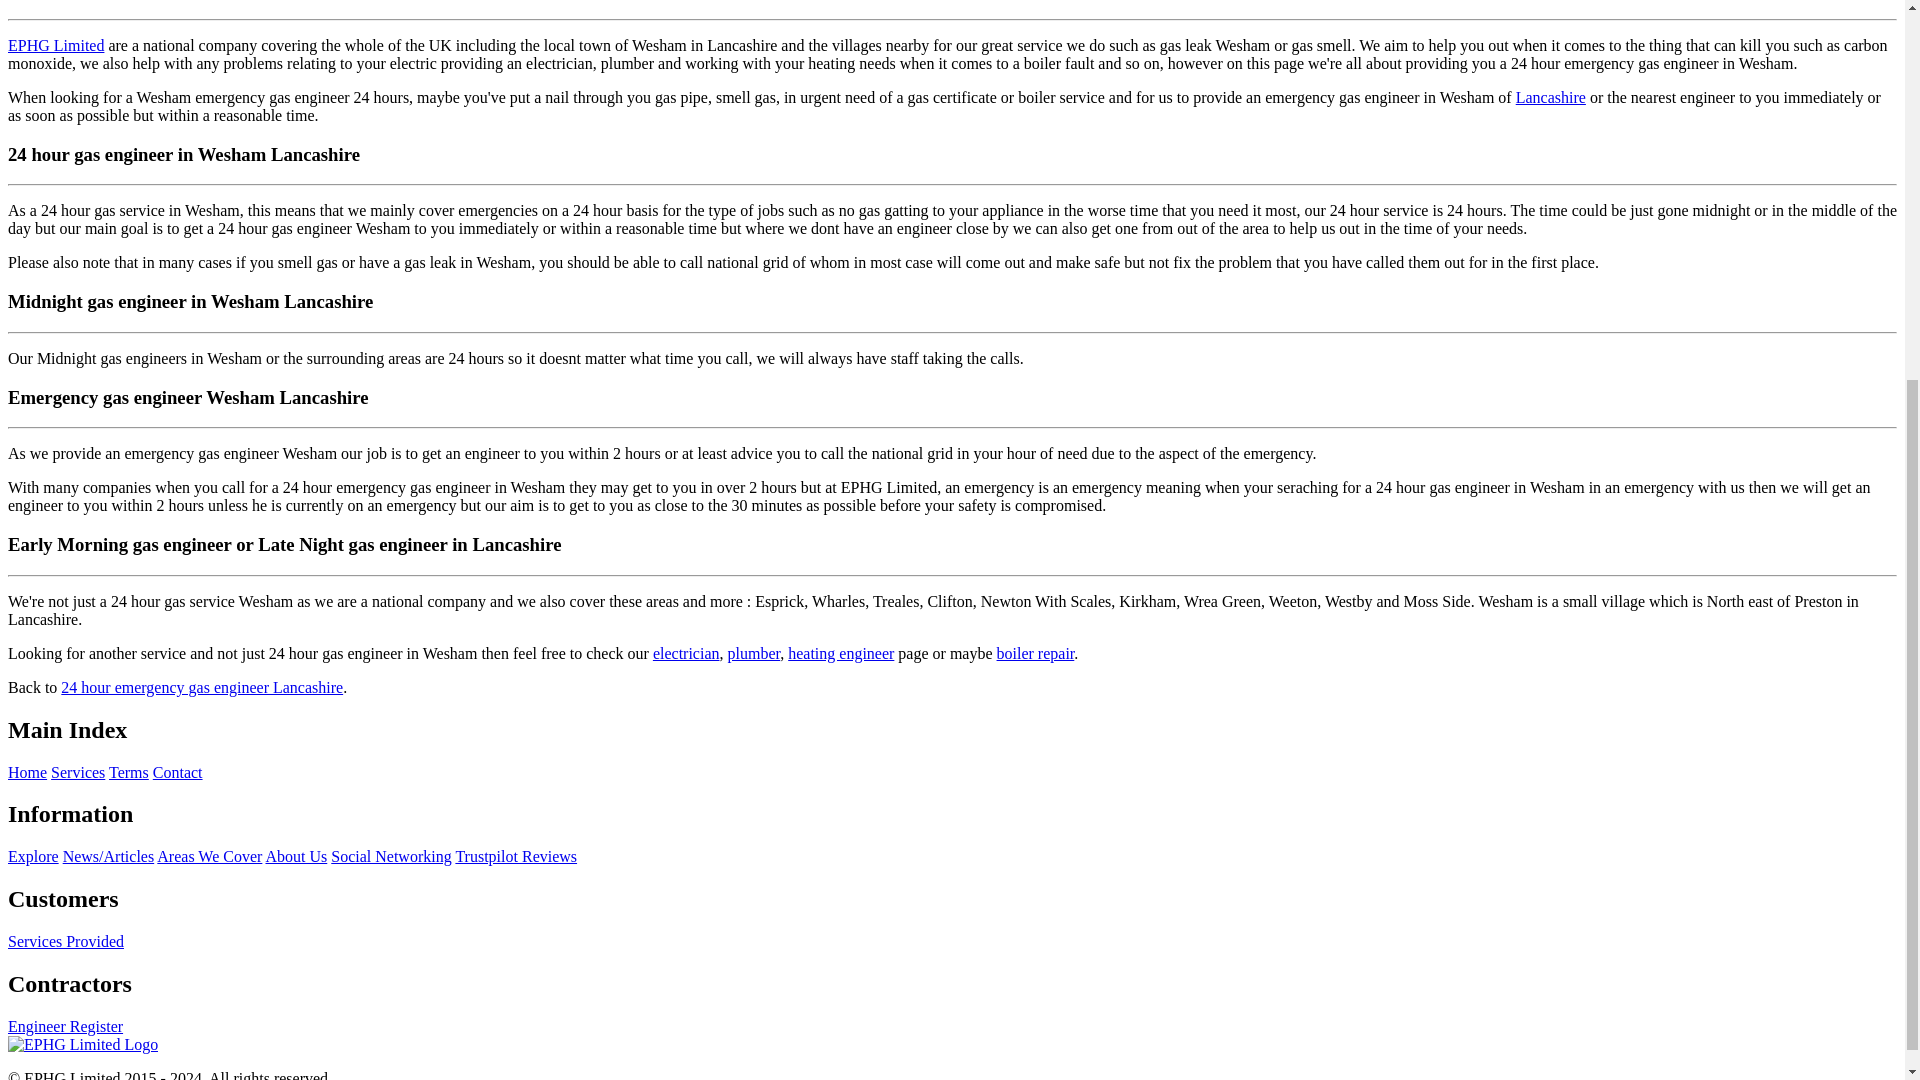  Describe the element at coordinates (64, 1026) in the screenshot. I see `Engineer Register` at that location.